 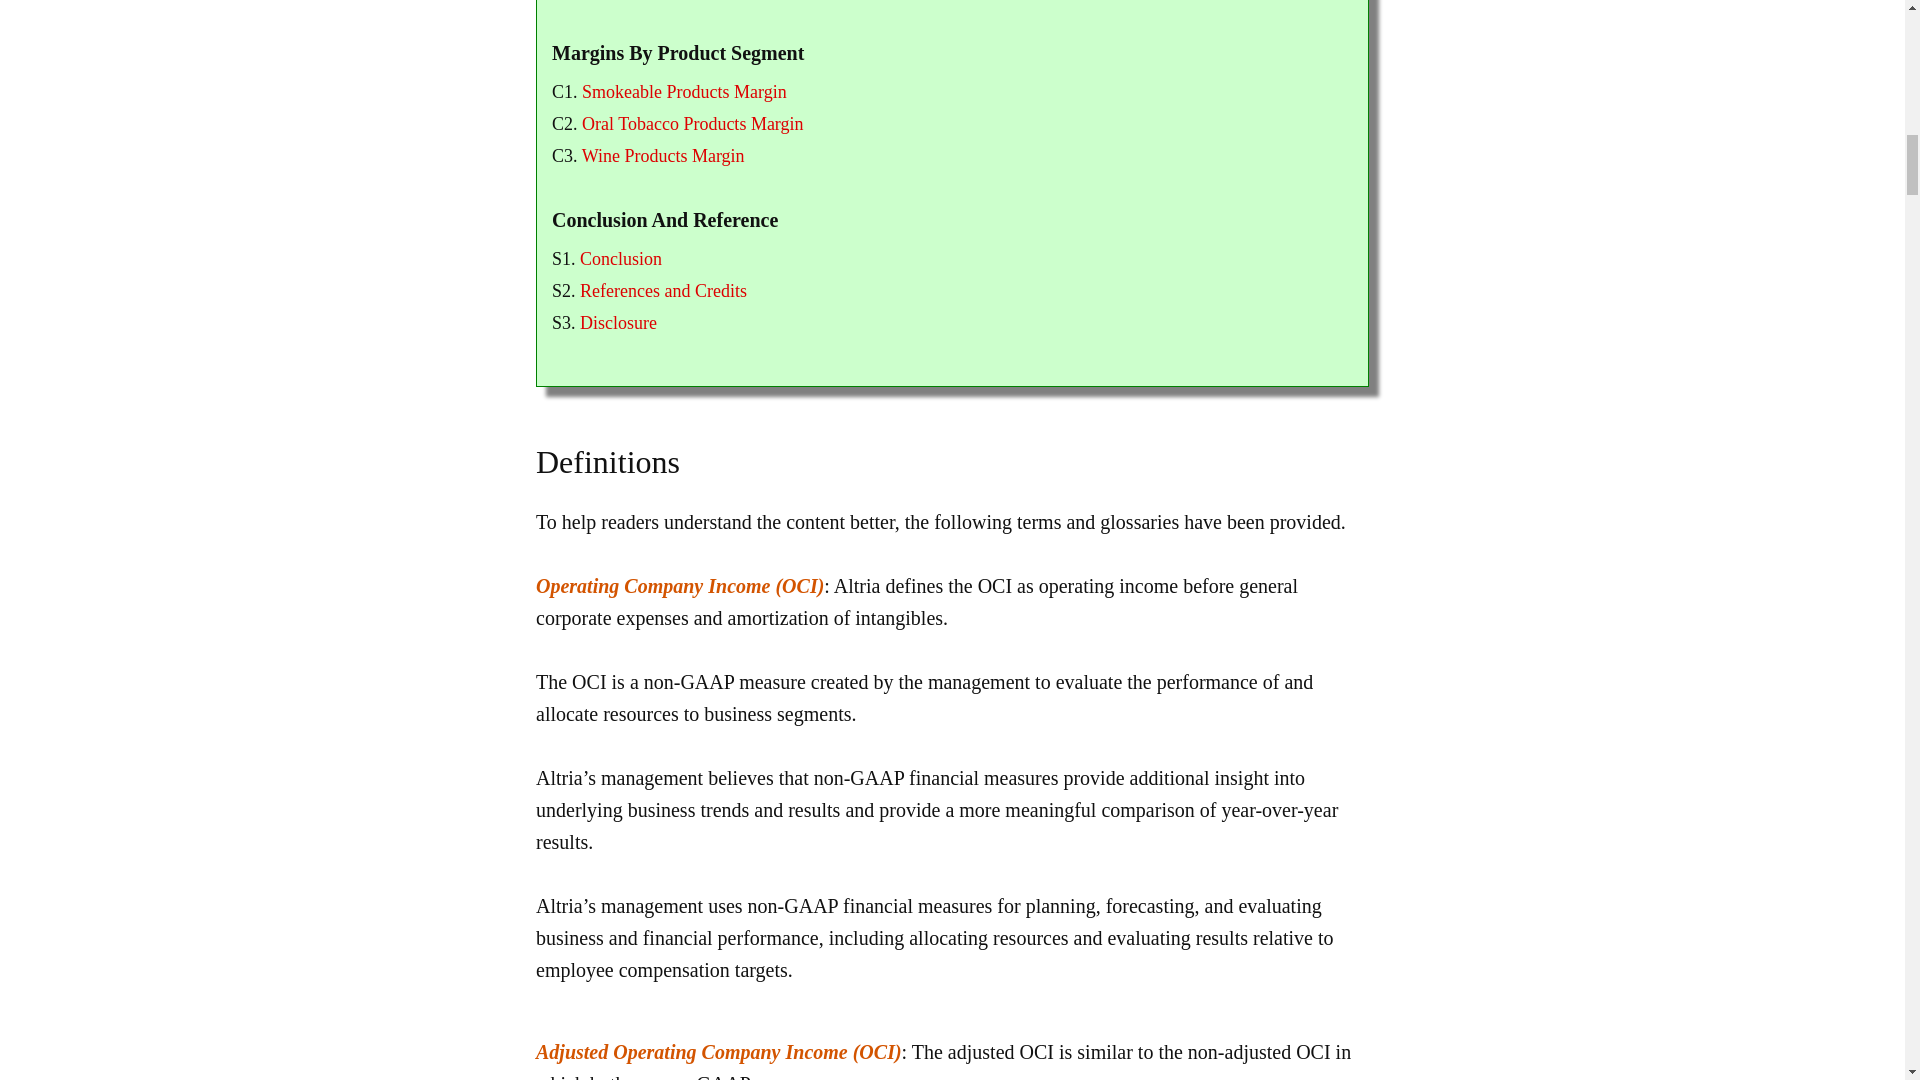 What do you see at coordinates (684, 92) in the screenshot?
I see `Smokeable Products Margin` at bounding box center [684, 92].